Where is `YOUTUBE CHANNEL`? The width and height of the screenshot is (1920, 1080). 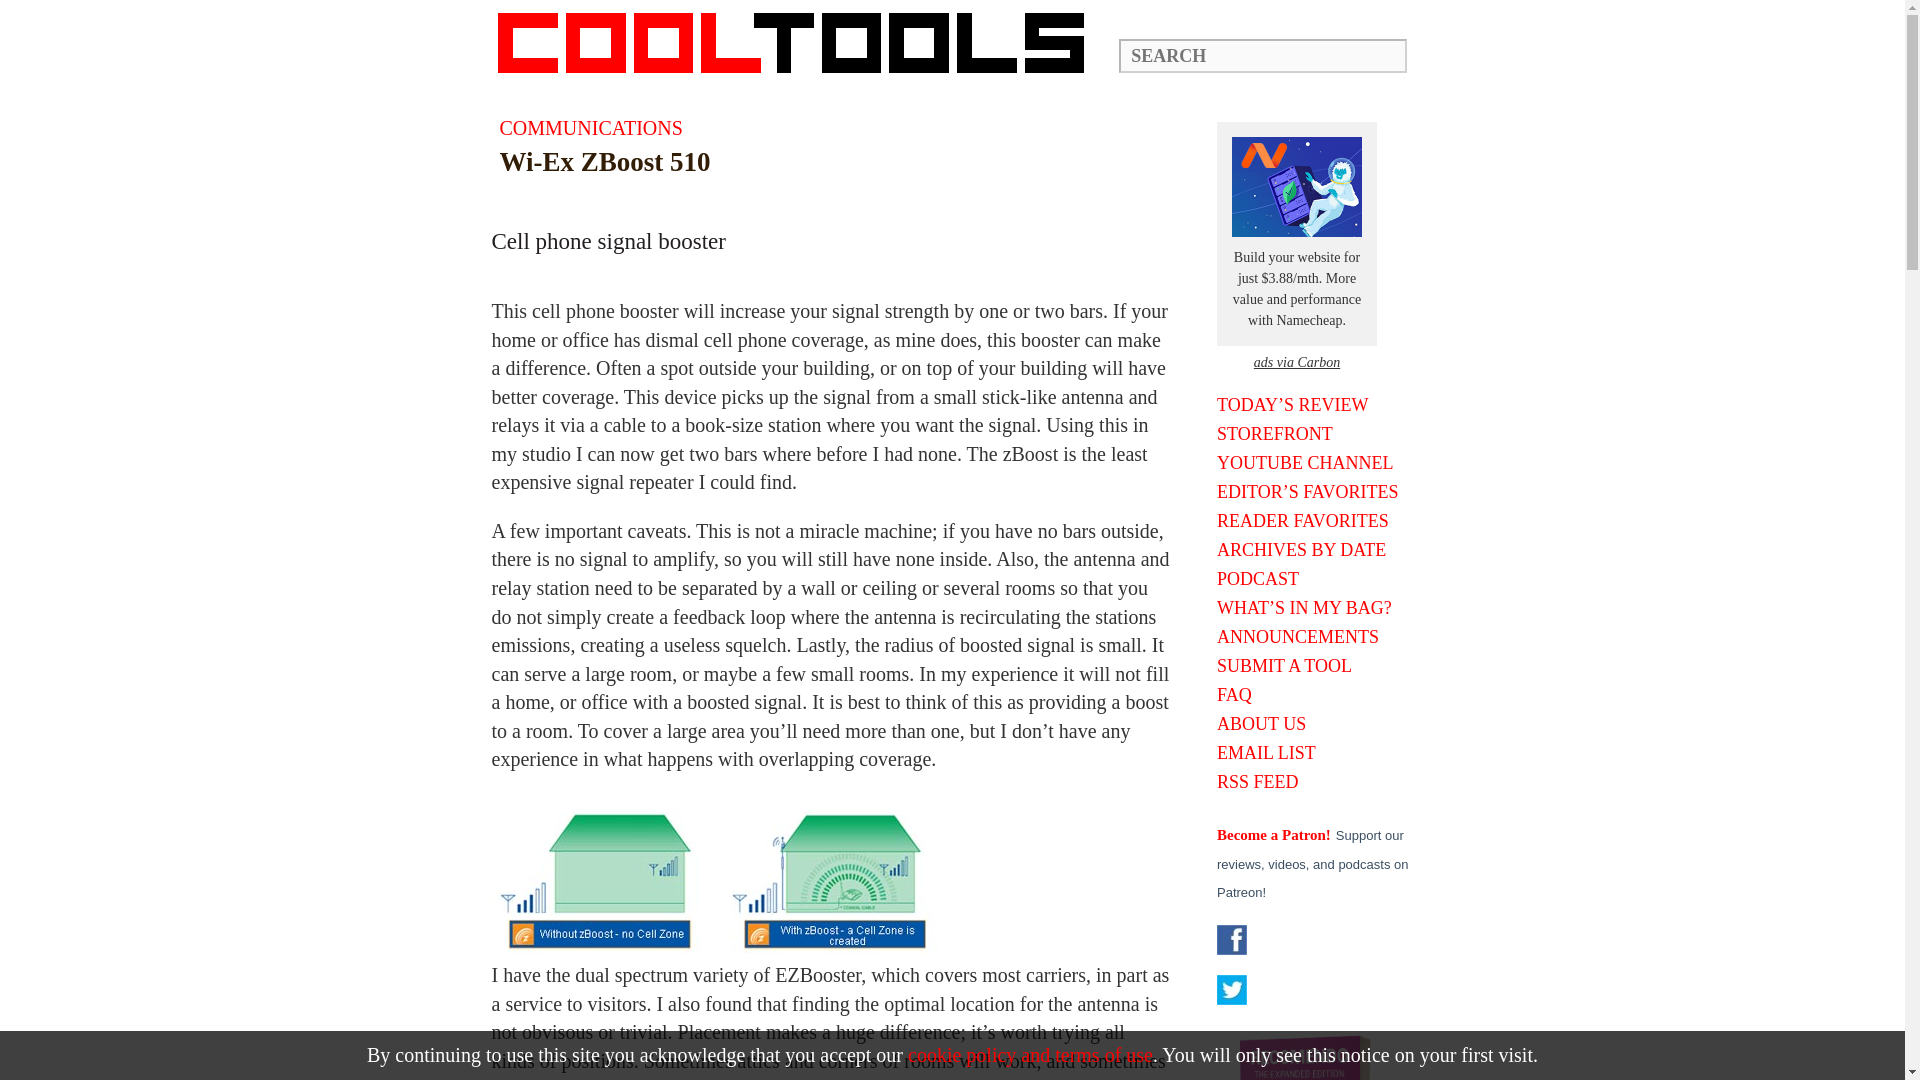
YOUTUBE CHANNEL is located at coordinates (1316, 462).